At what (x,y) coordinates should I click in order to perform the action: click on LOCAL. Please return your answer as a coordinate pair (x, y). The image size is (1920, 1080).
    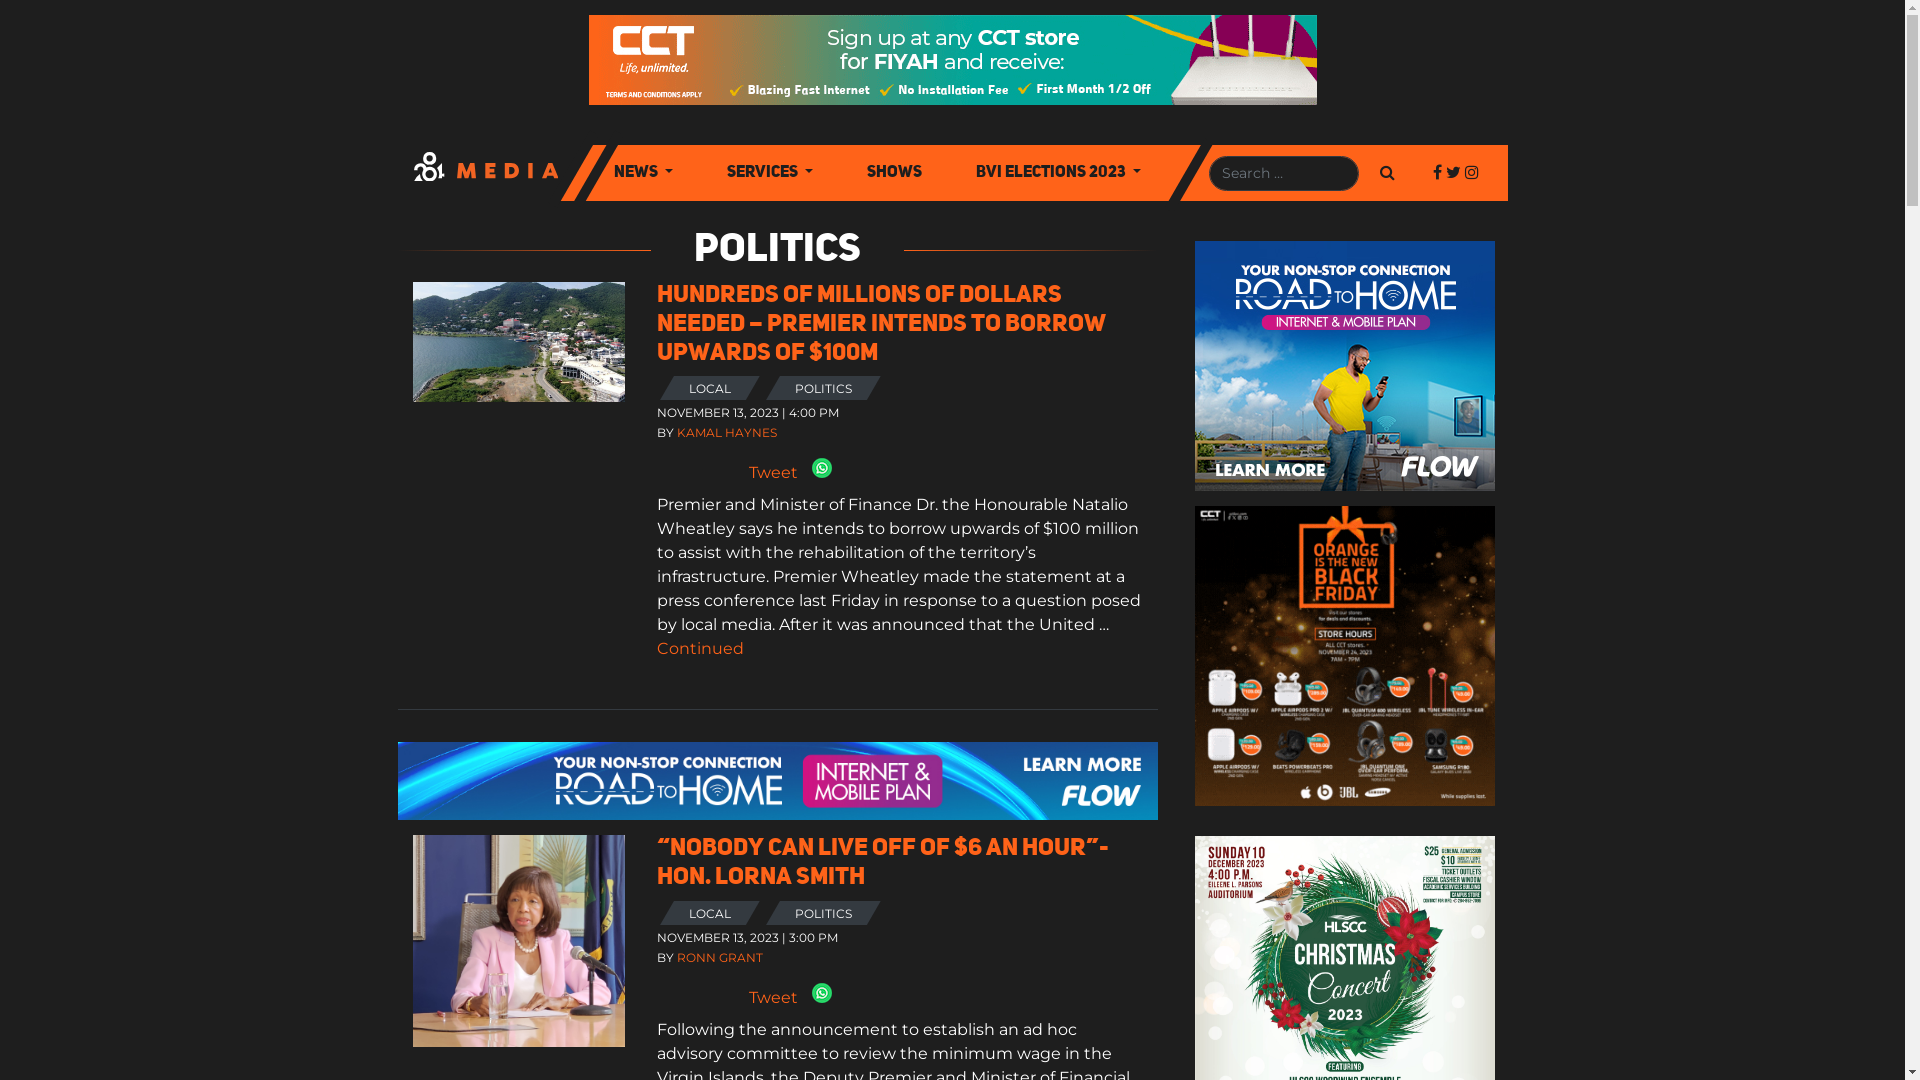
    Looking at the image, I should click on (710, 914).